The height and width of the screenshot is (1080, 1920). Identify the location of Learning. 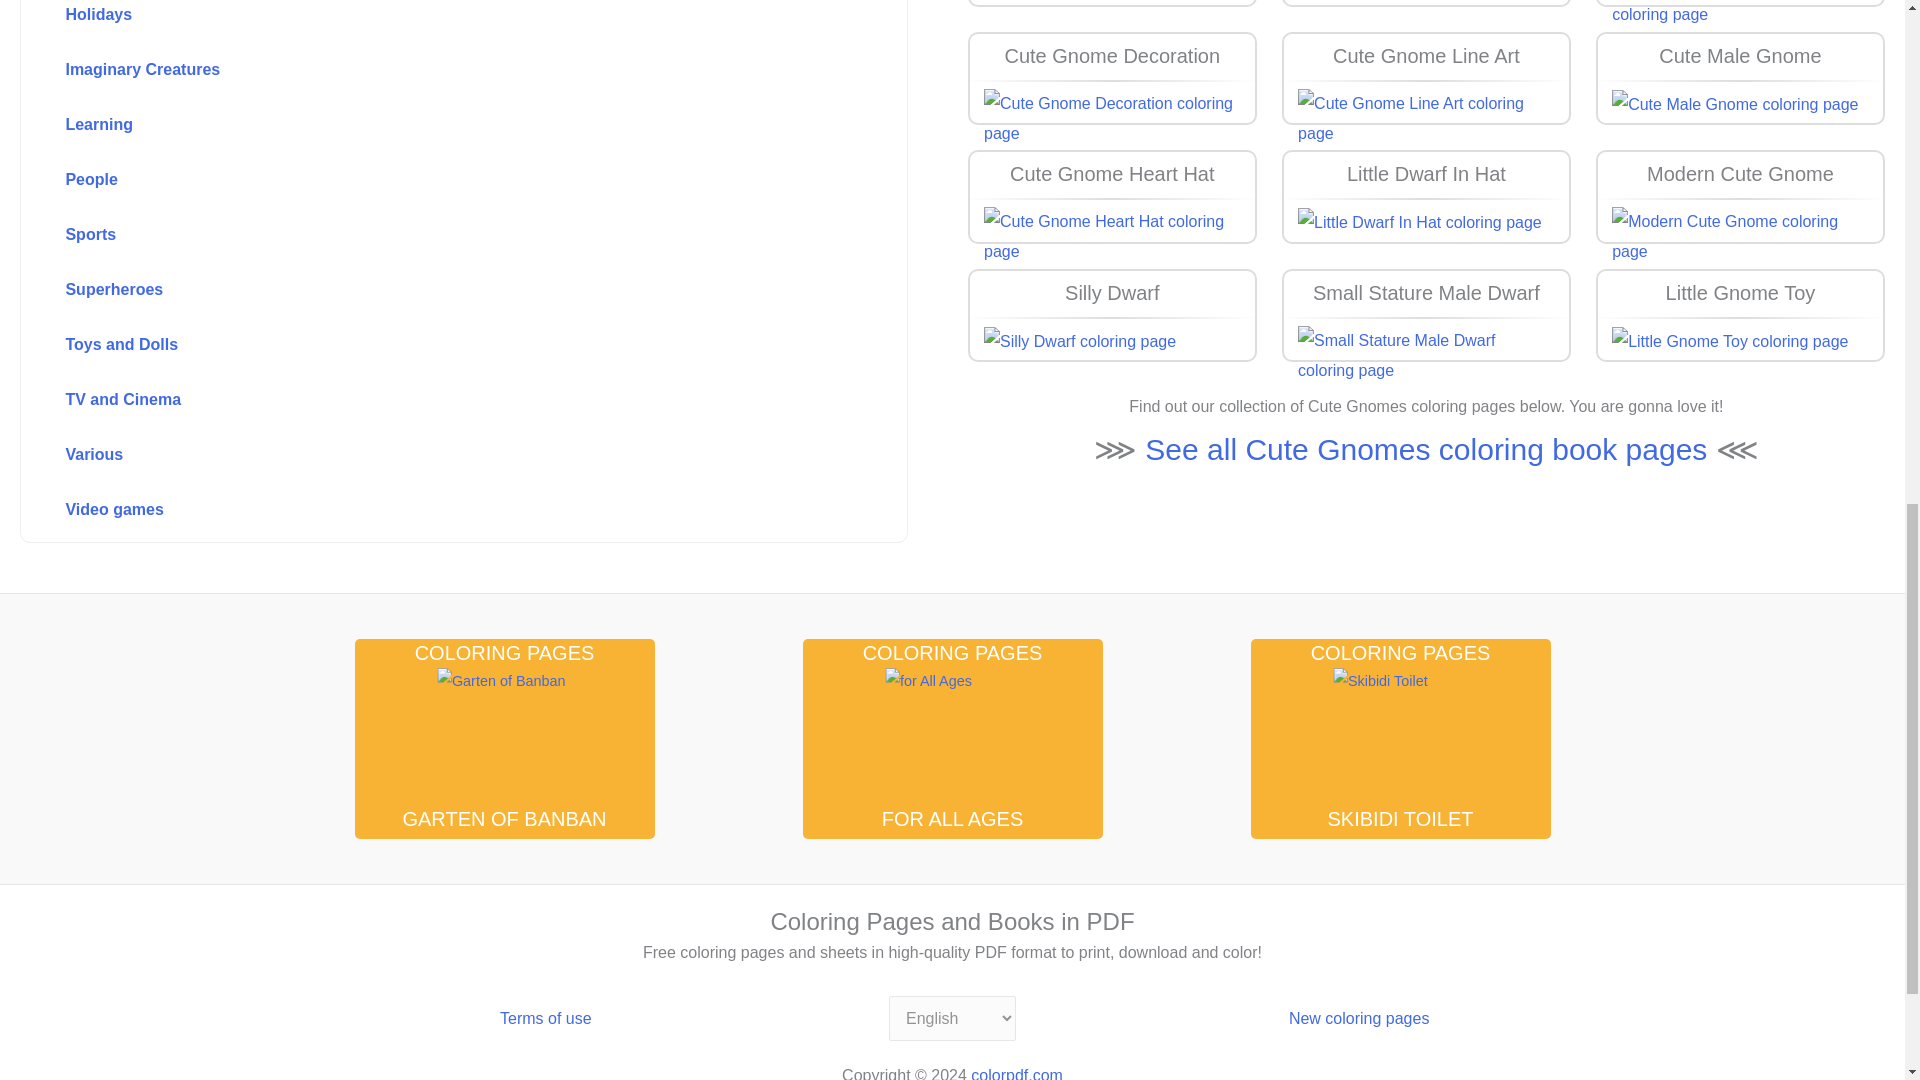
(419, 125).